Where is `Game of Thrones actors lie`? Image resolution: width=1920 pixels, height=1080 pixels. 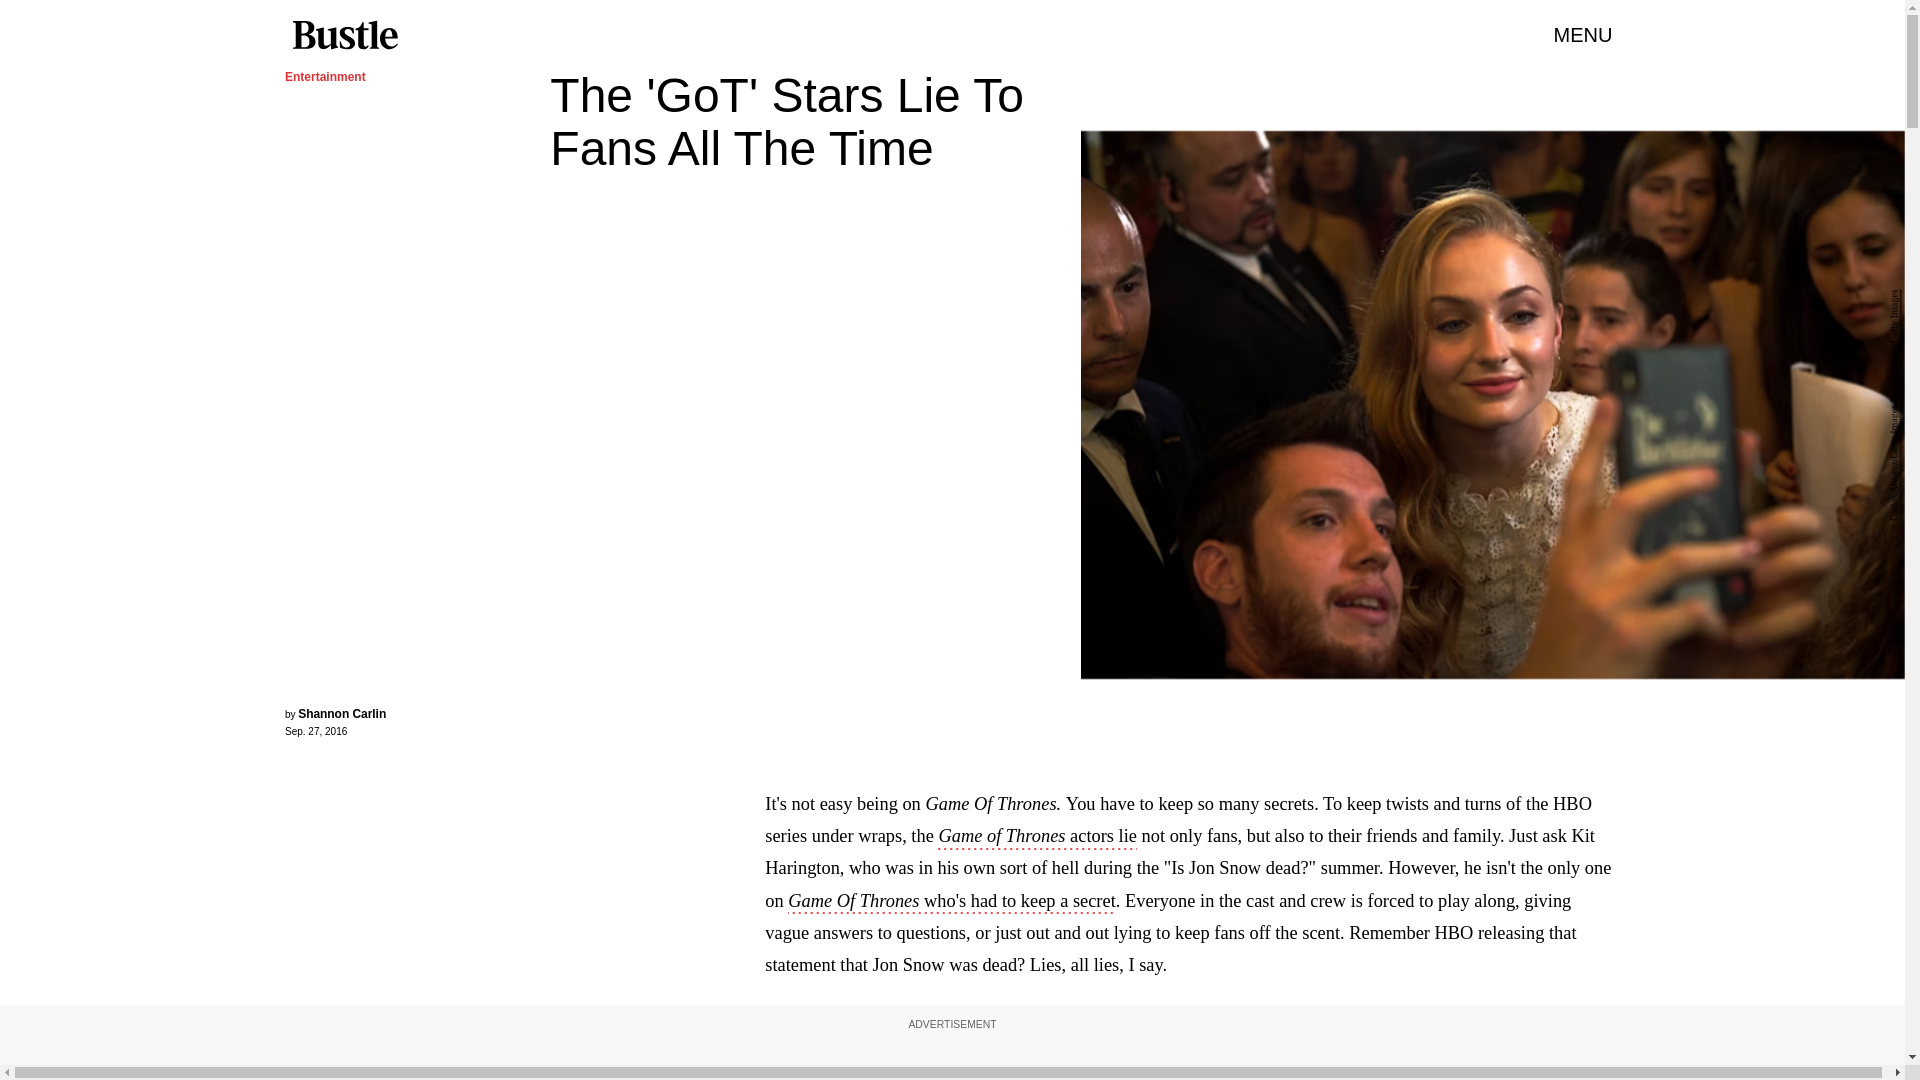
Game of Thrones actors lie is located at coordinates (1037, 838).